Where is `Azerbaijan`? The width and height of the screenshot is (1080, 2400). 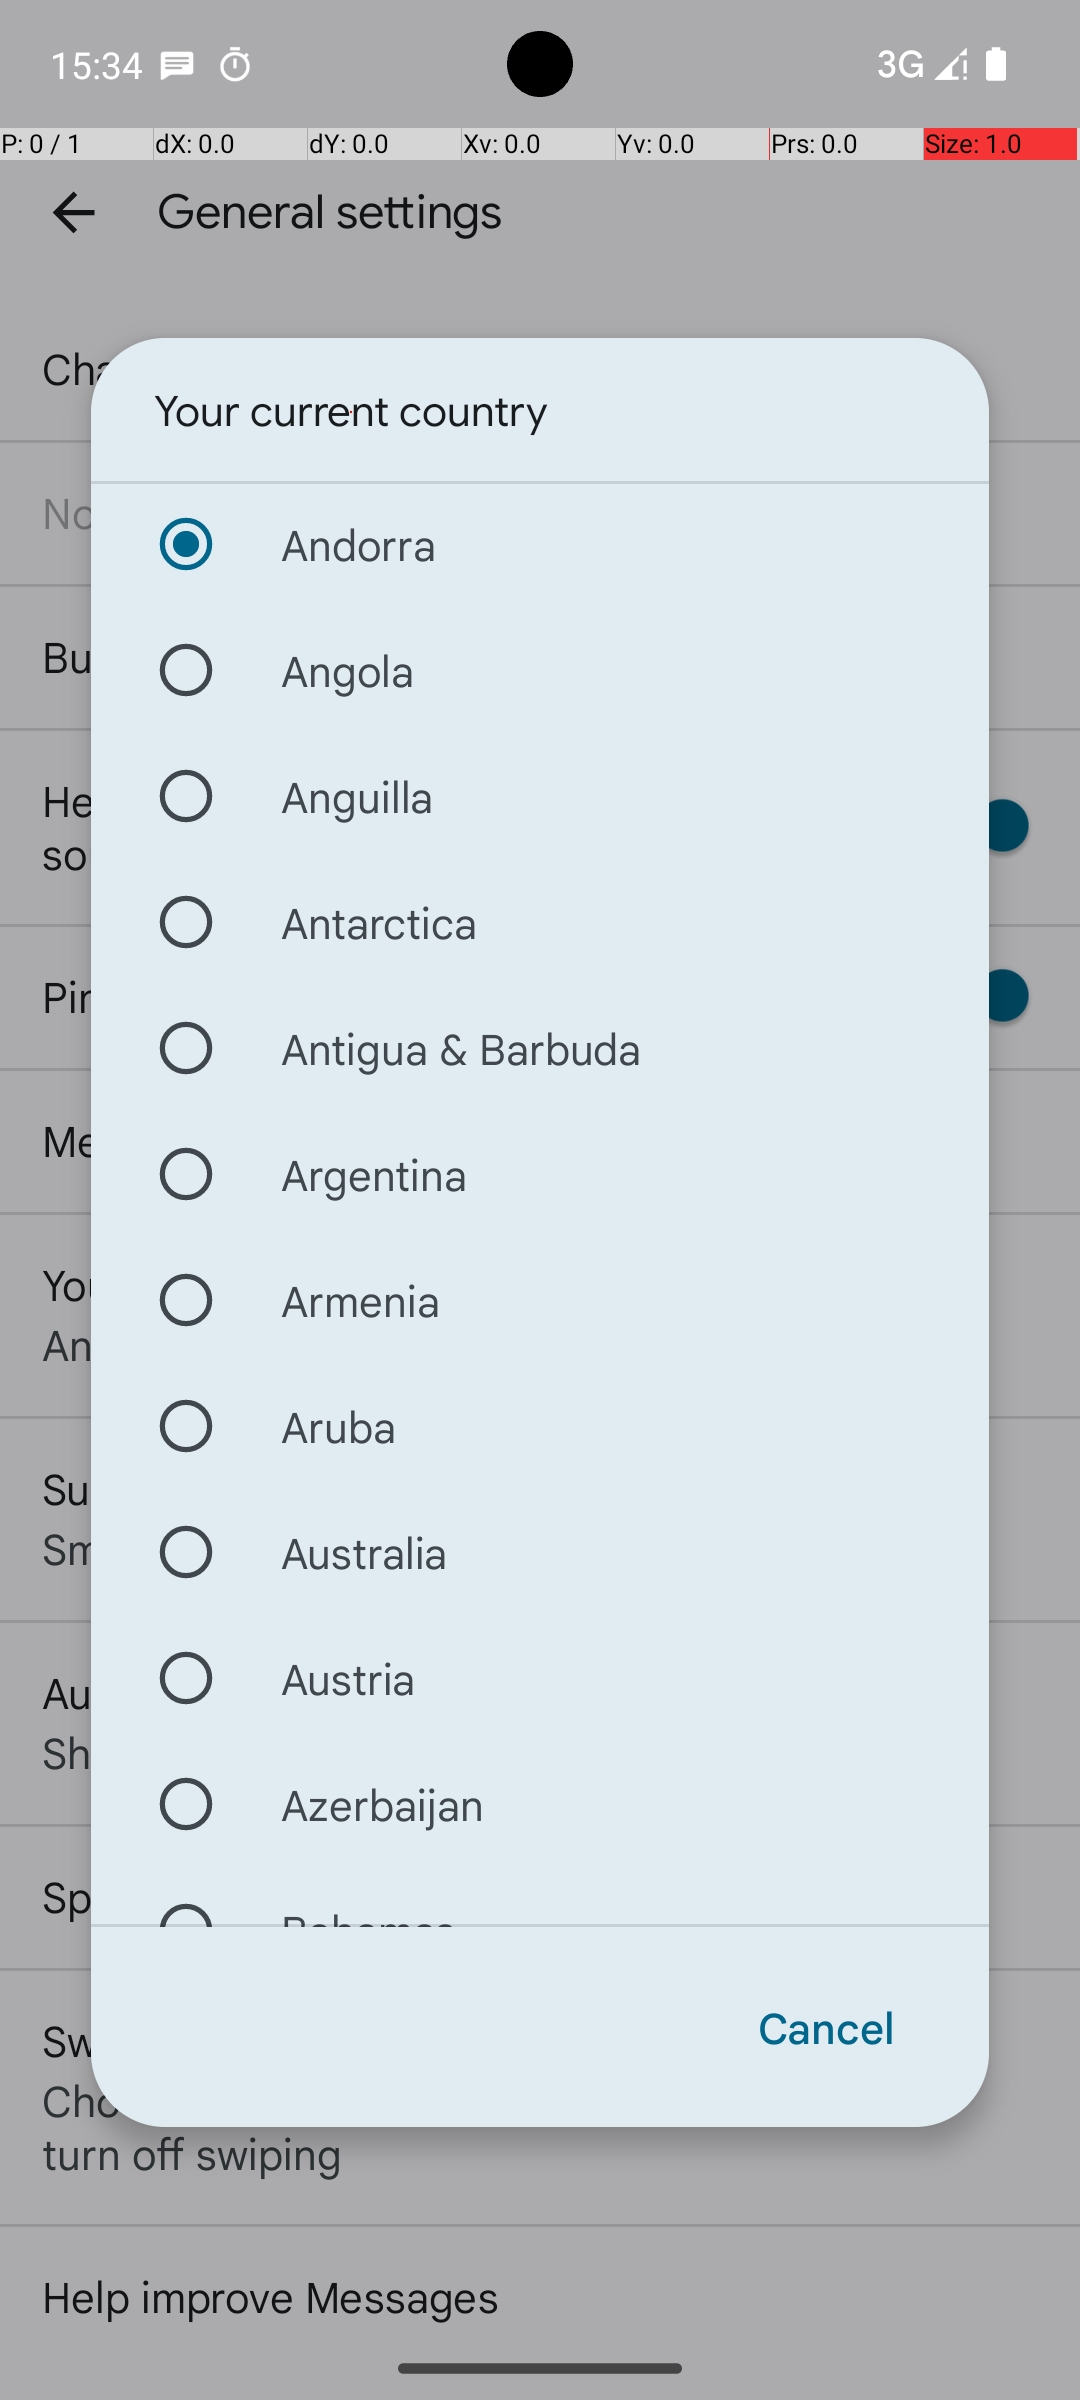
Azerbaijan is located at coordinates (540, 1804).